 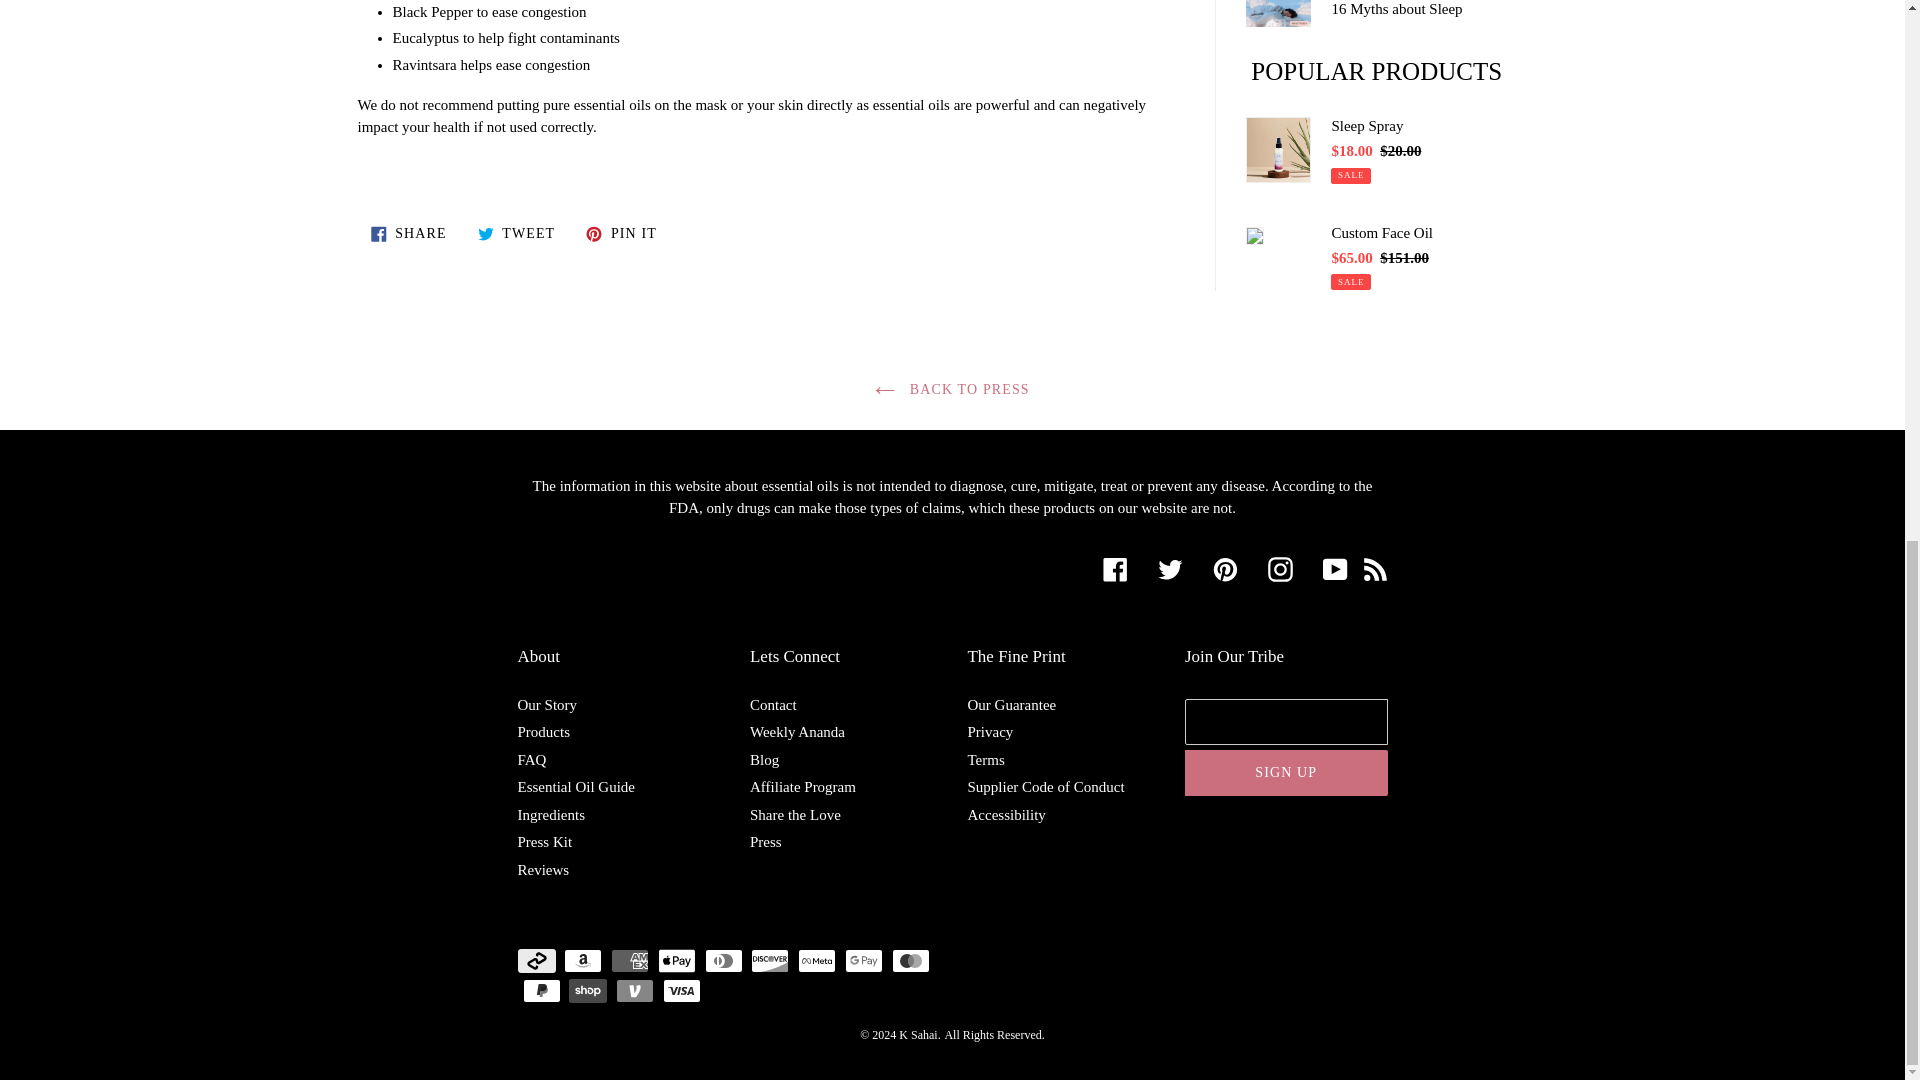 What do you see at coordinates (816, 961) in the screenshot?
I see `Meta Pay` at bounding box center [816, 961].